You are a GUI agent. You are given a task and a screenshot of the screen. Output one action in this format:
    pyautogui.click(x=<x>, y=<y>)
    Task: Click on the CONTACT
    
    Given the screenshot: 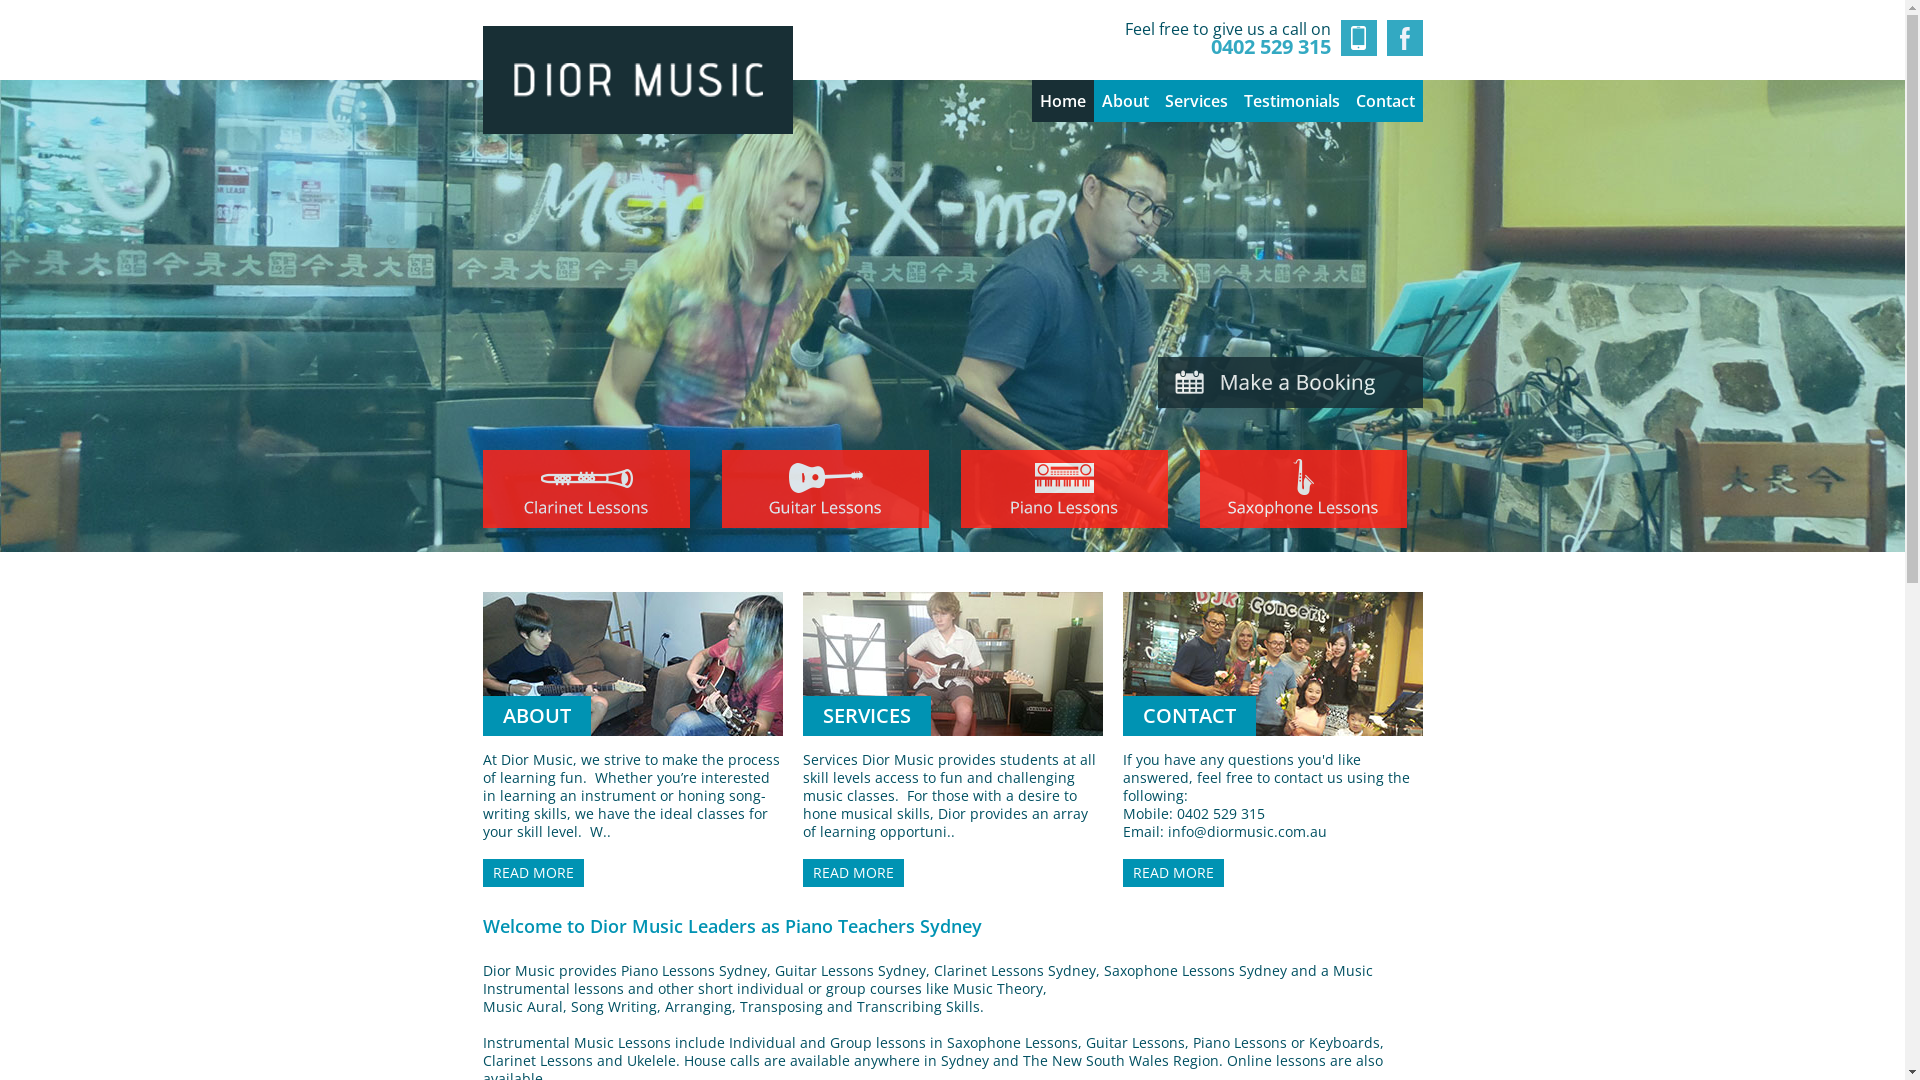 What is the action you would take?
    pyautogui.click(x=1272, y=664)
    